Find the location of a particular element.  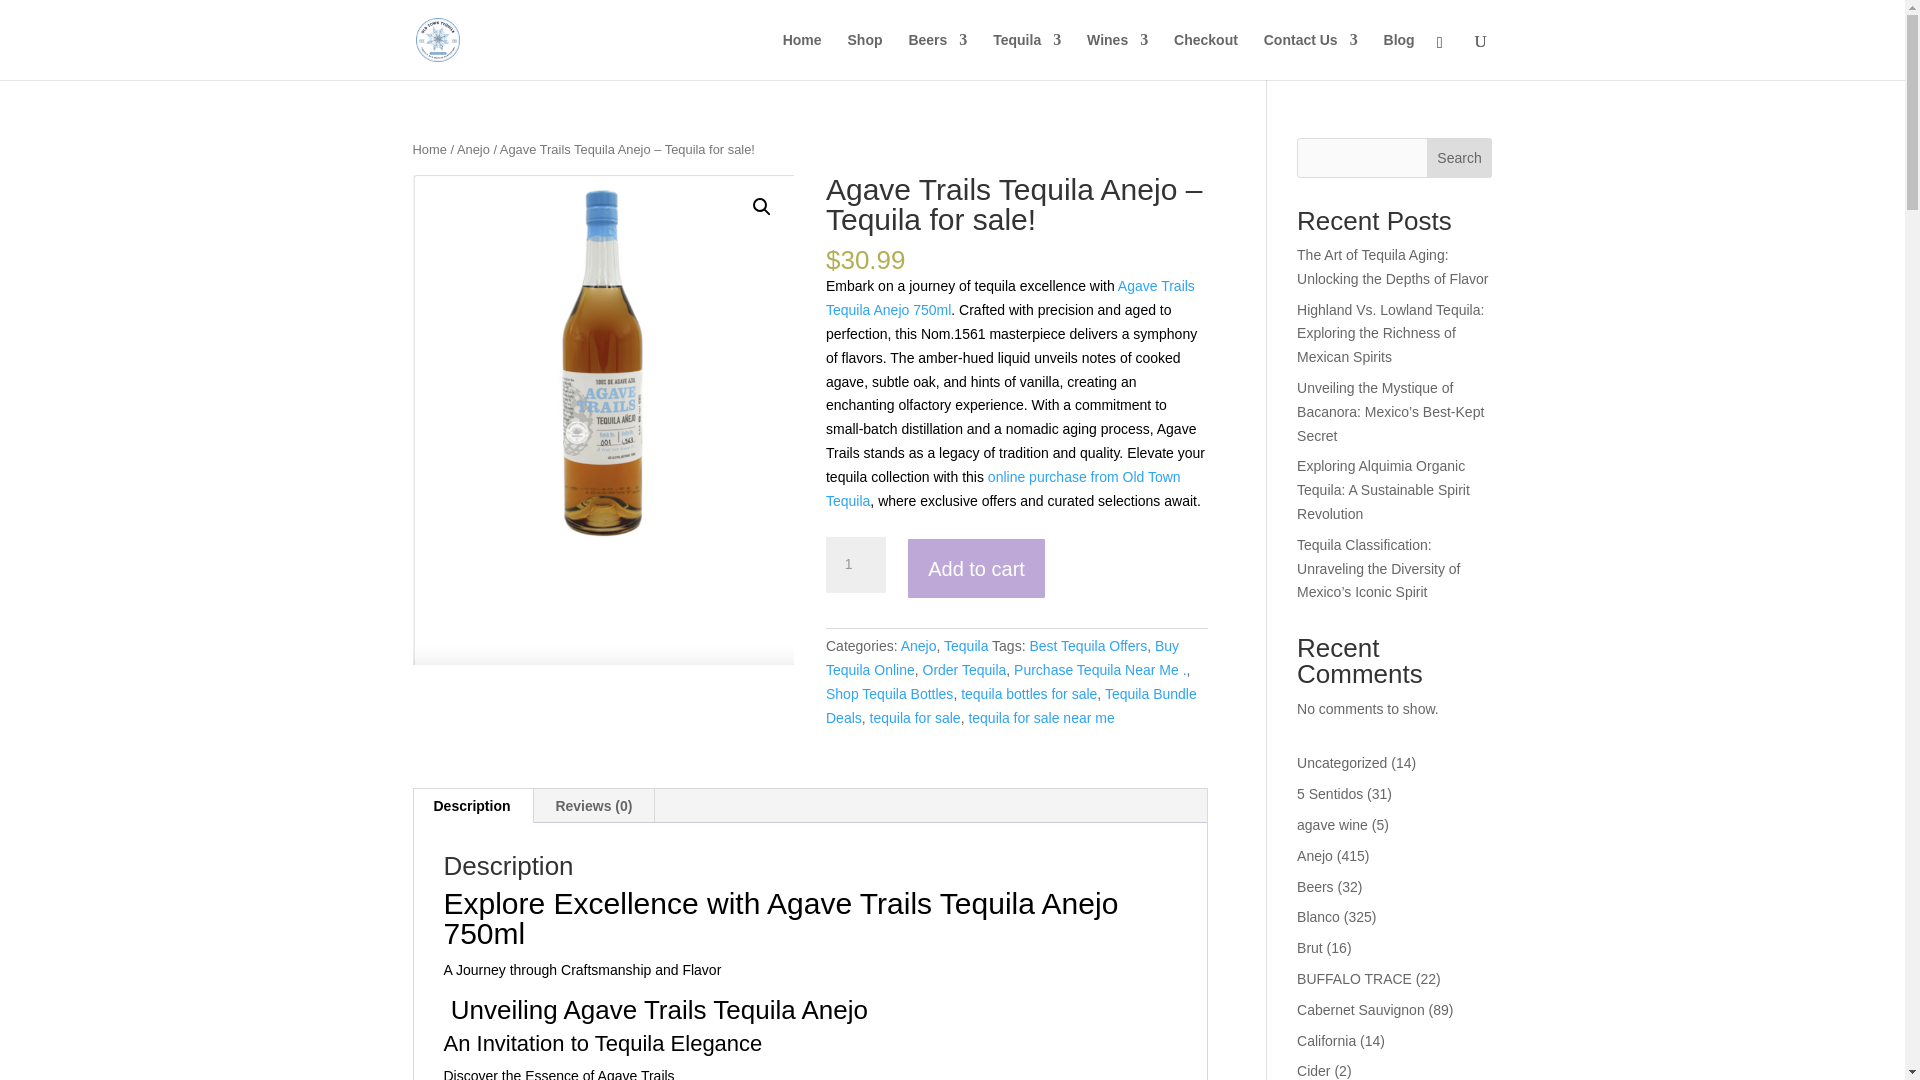

1 is located at coordinates (855, 564).